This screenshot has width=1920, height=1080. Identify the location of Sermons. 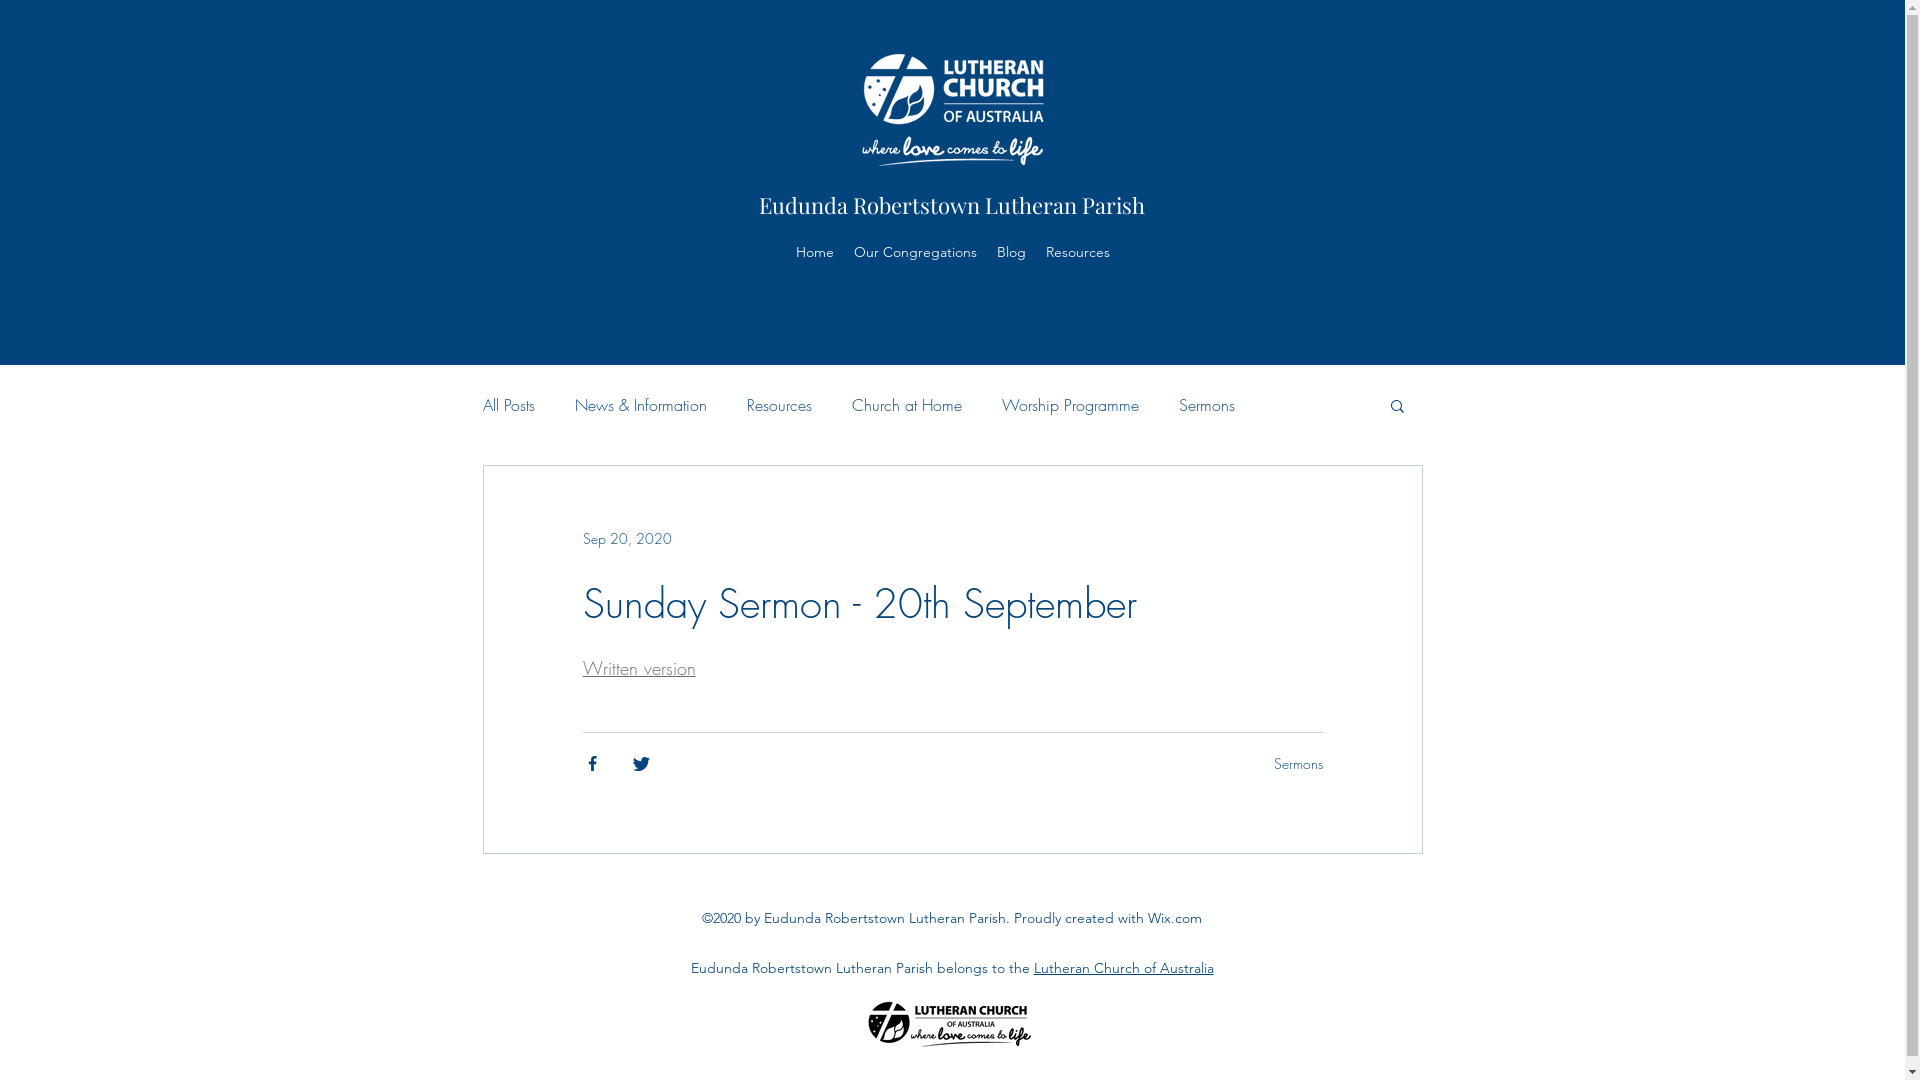
(1206, 405).